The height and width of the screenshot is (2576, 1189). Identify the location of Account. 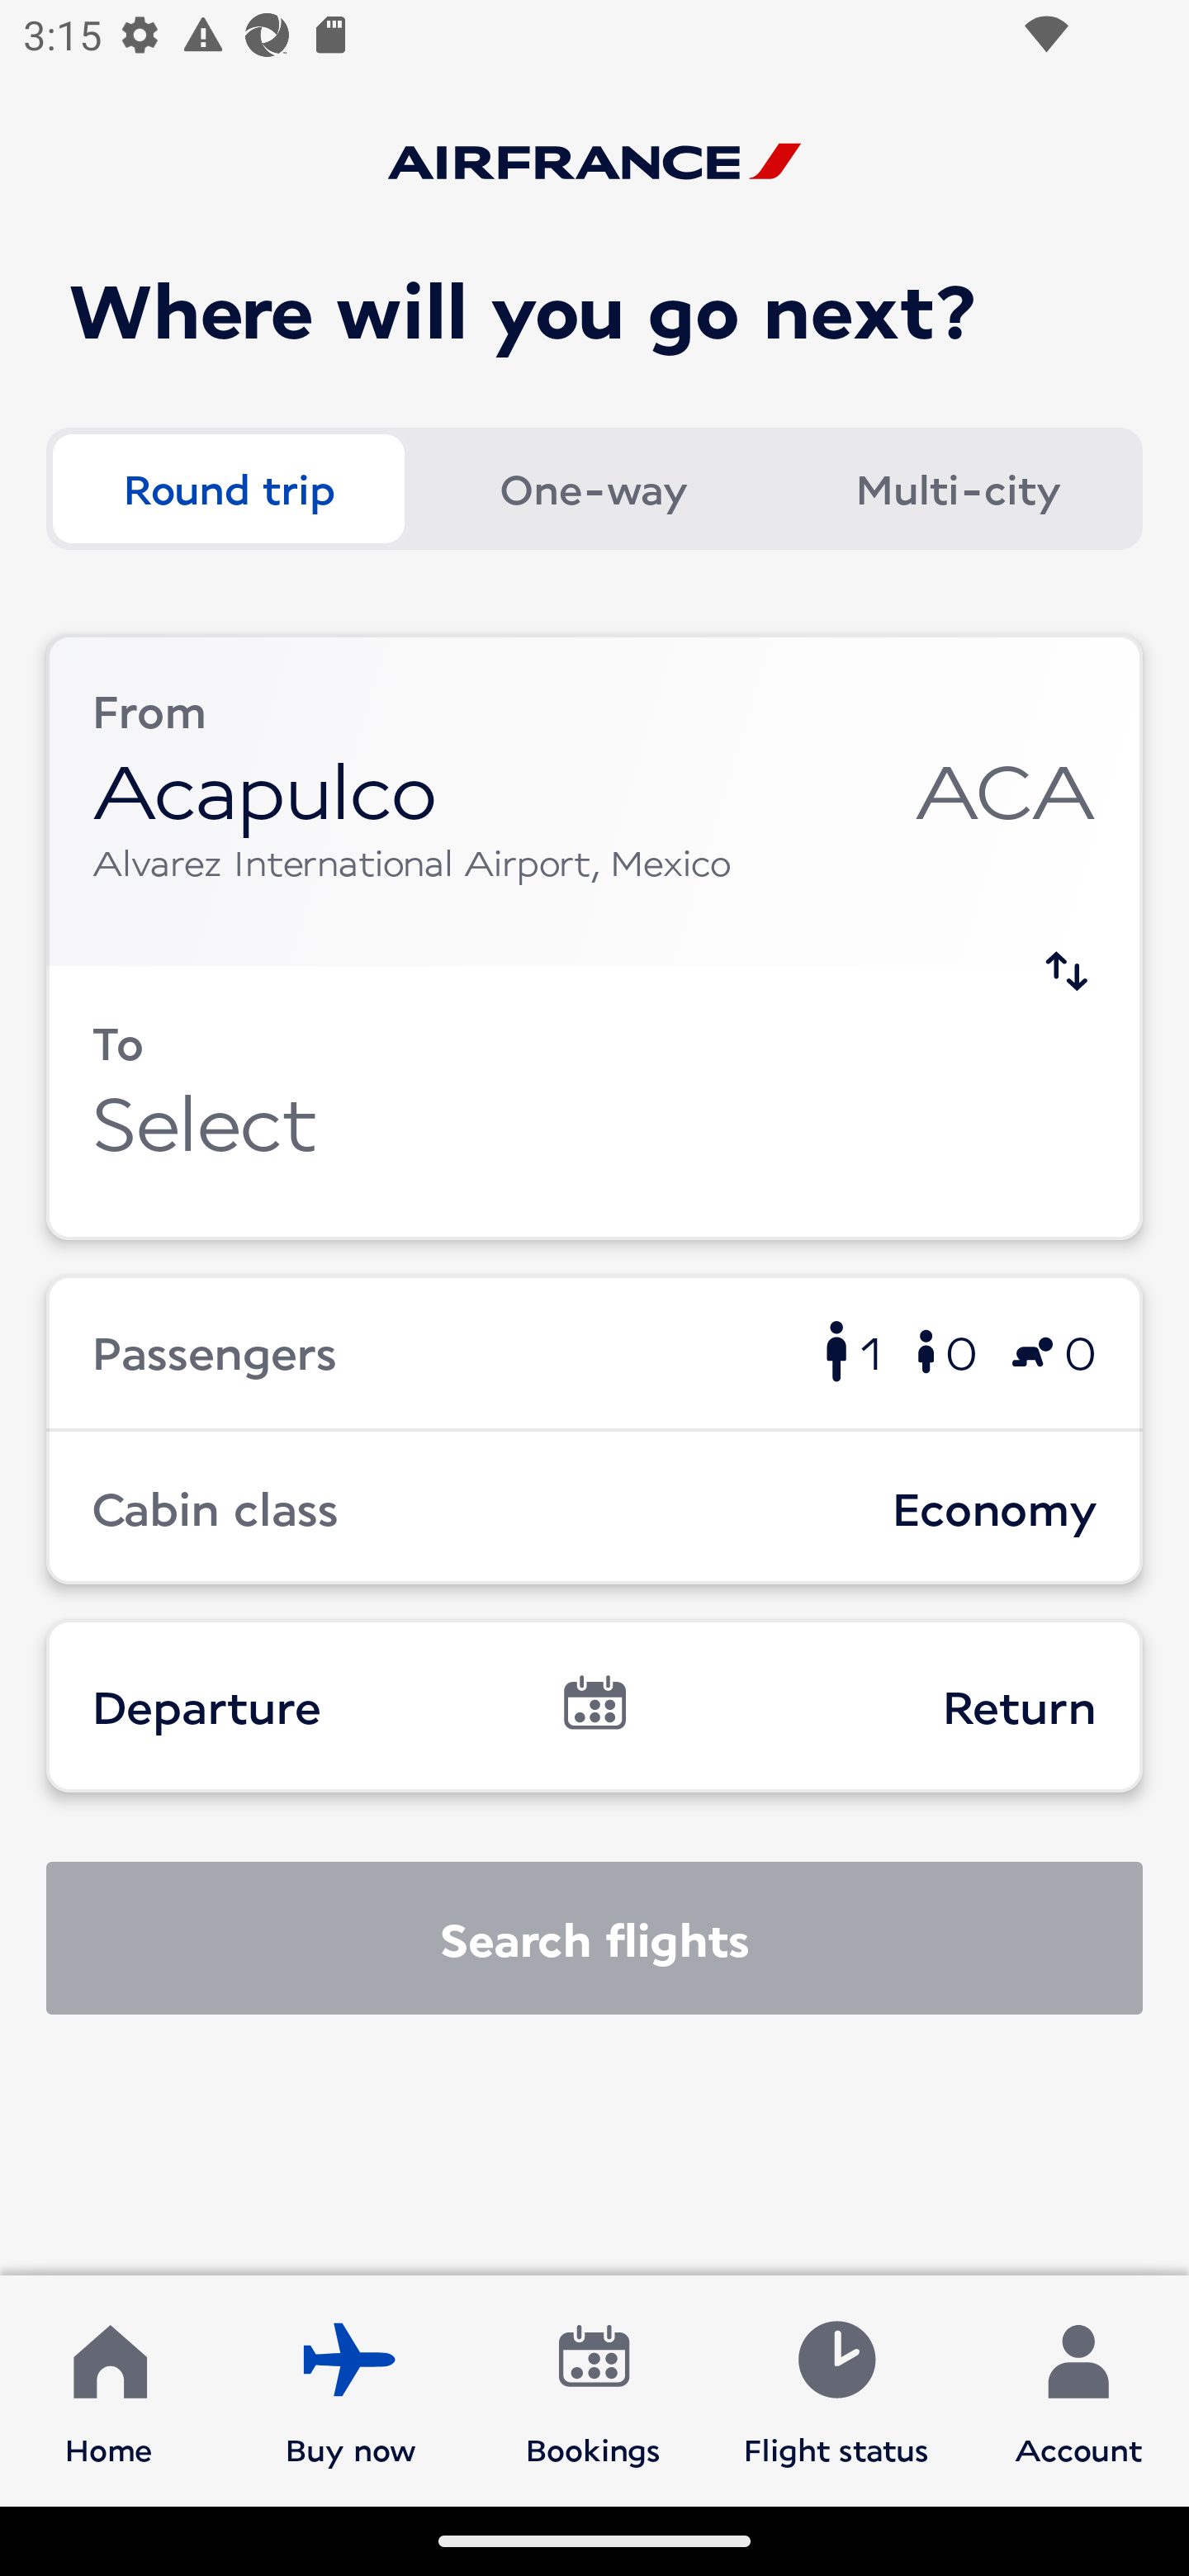
(1078, 2389).